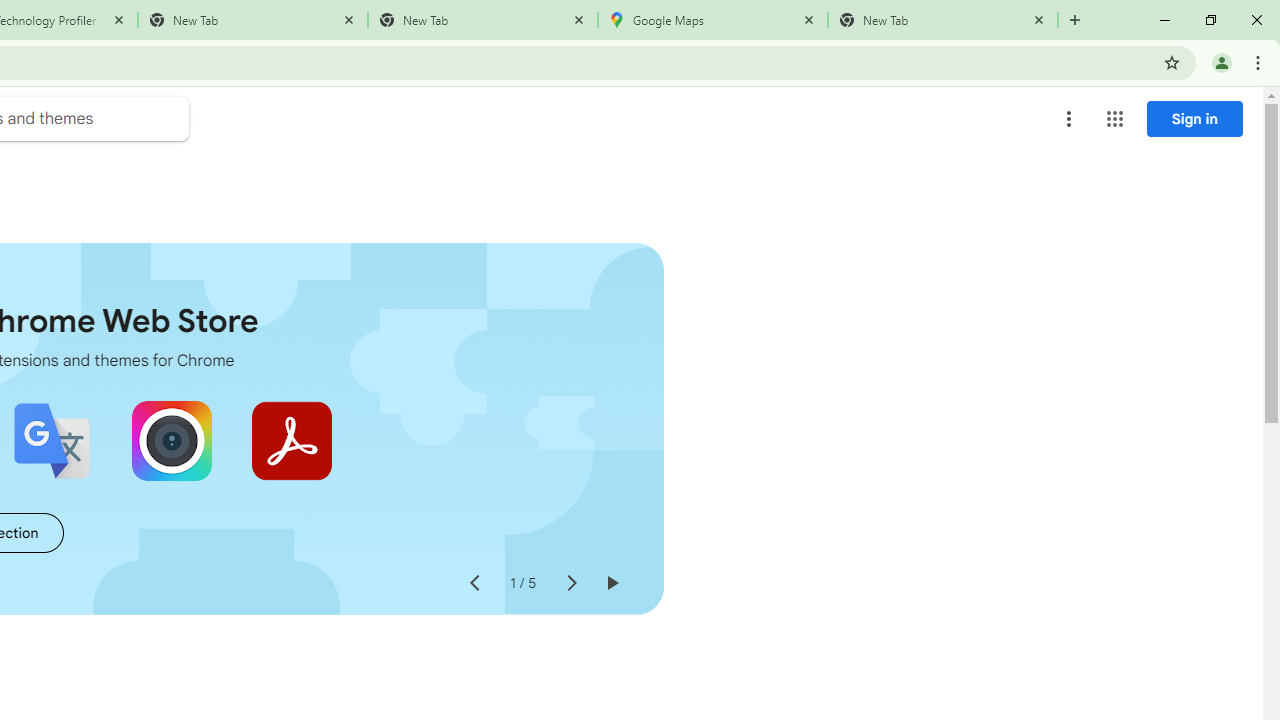 The image size is (1280, 720). Describe the element at coordinates (712, 20) in the screenshot. I see `Google Maps` at that location.